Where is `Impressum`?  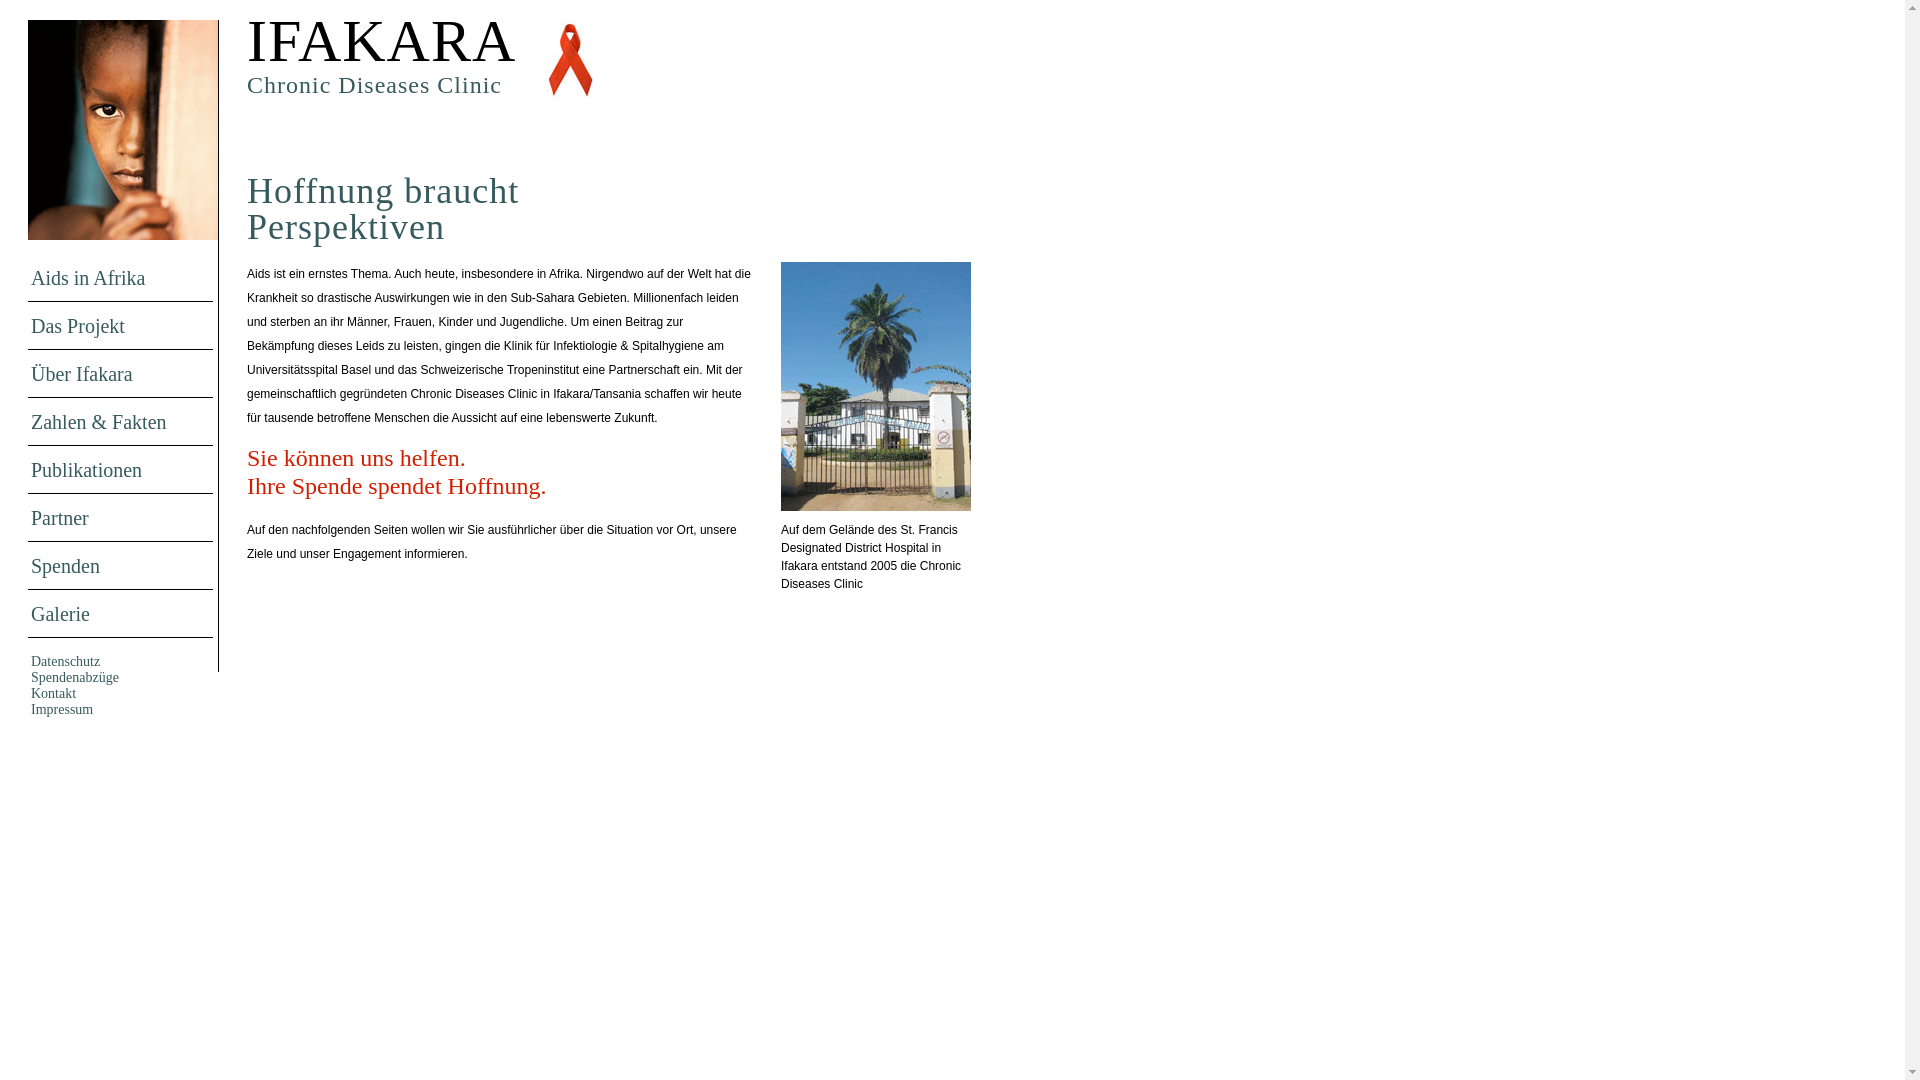 Impressum is located at coordinates (120, 710).